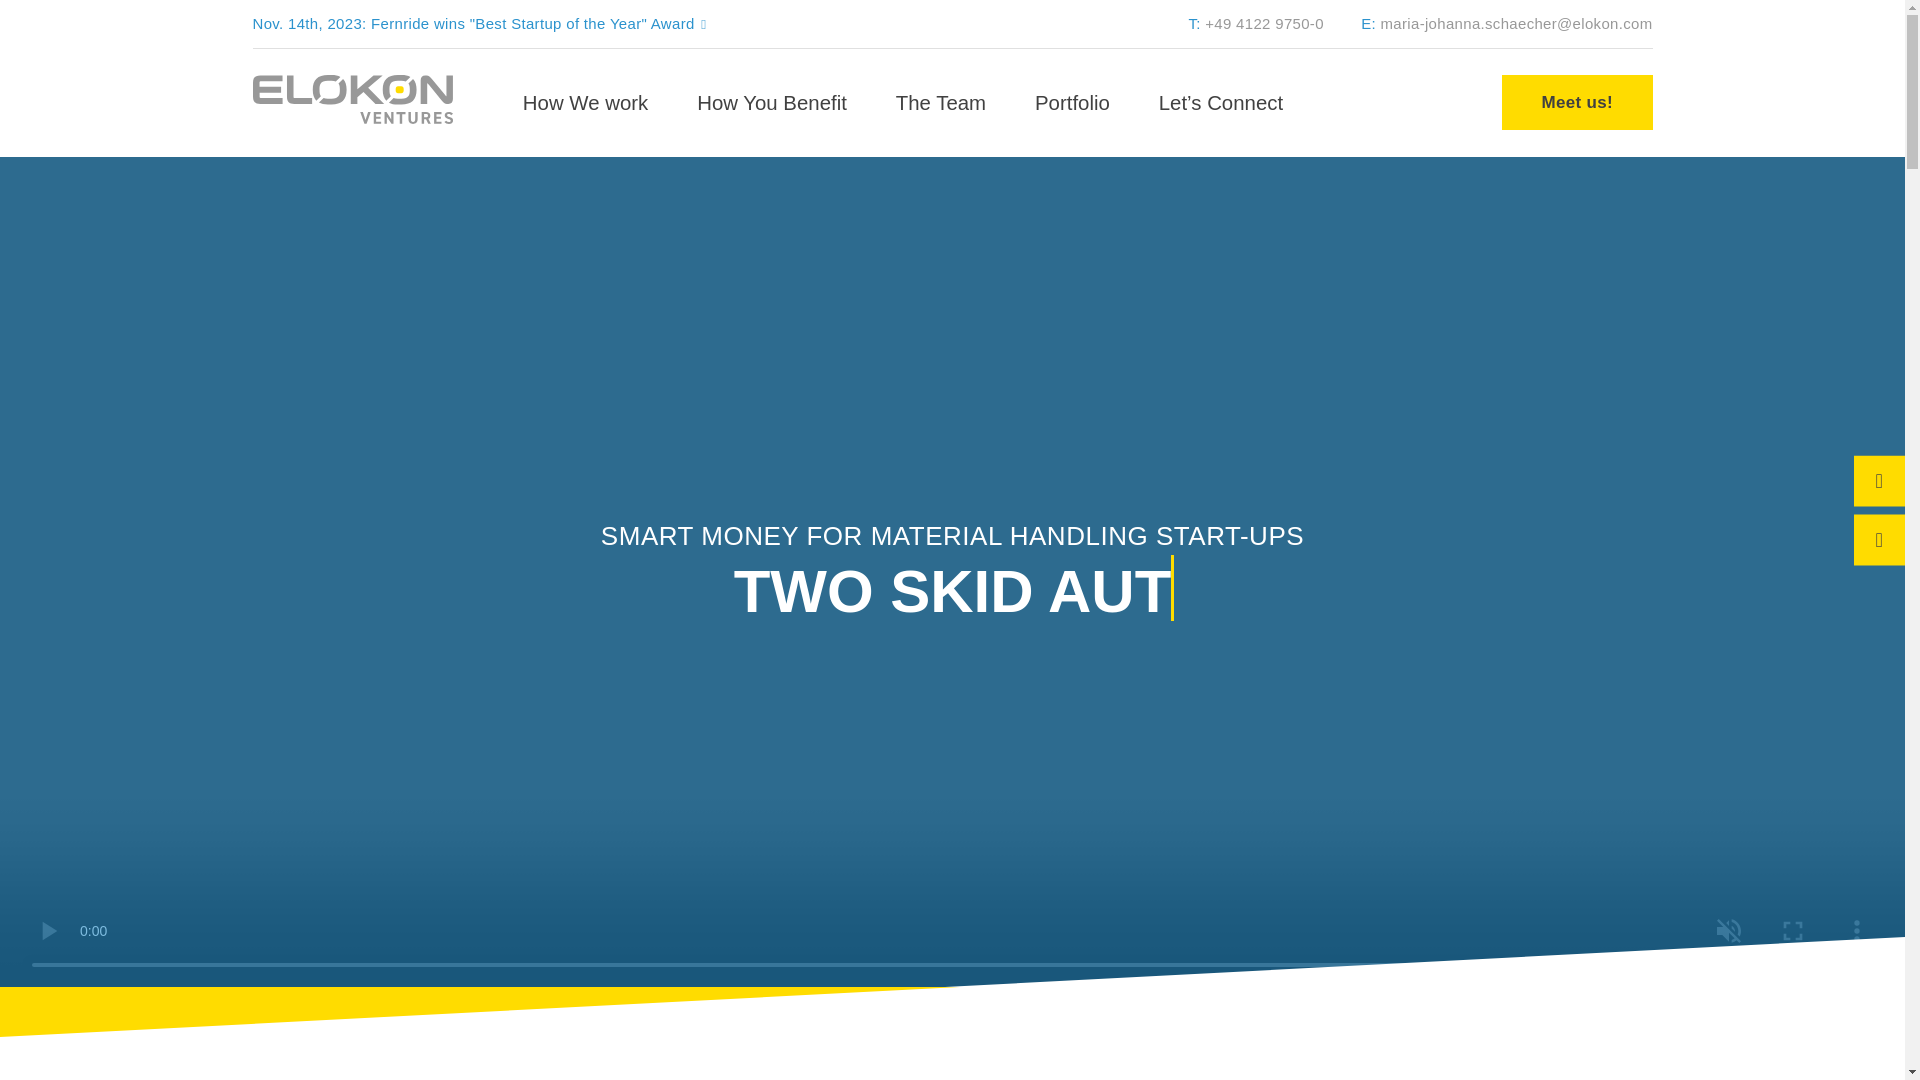  What do you see at coordinates (1576, 102) in the screenshot?
I see `Meet us!` at bounding box center [1576, 102].